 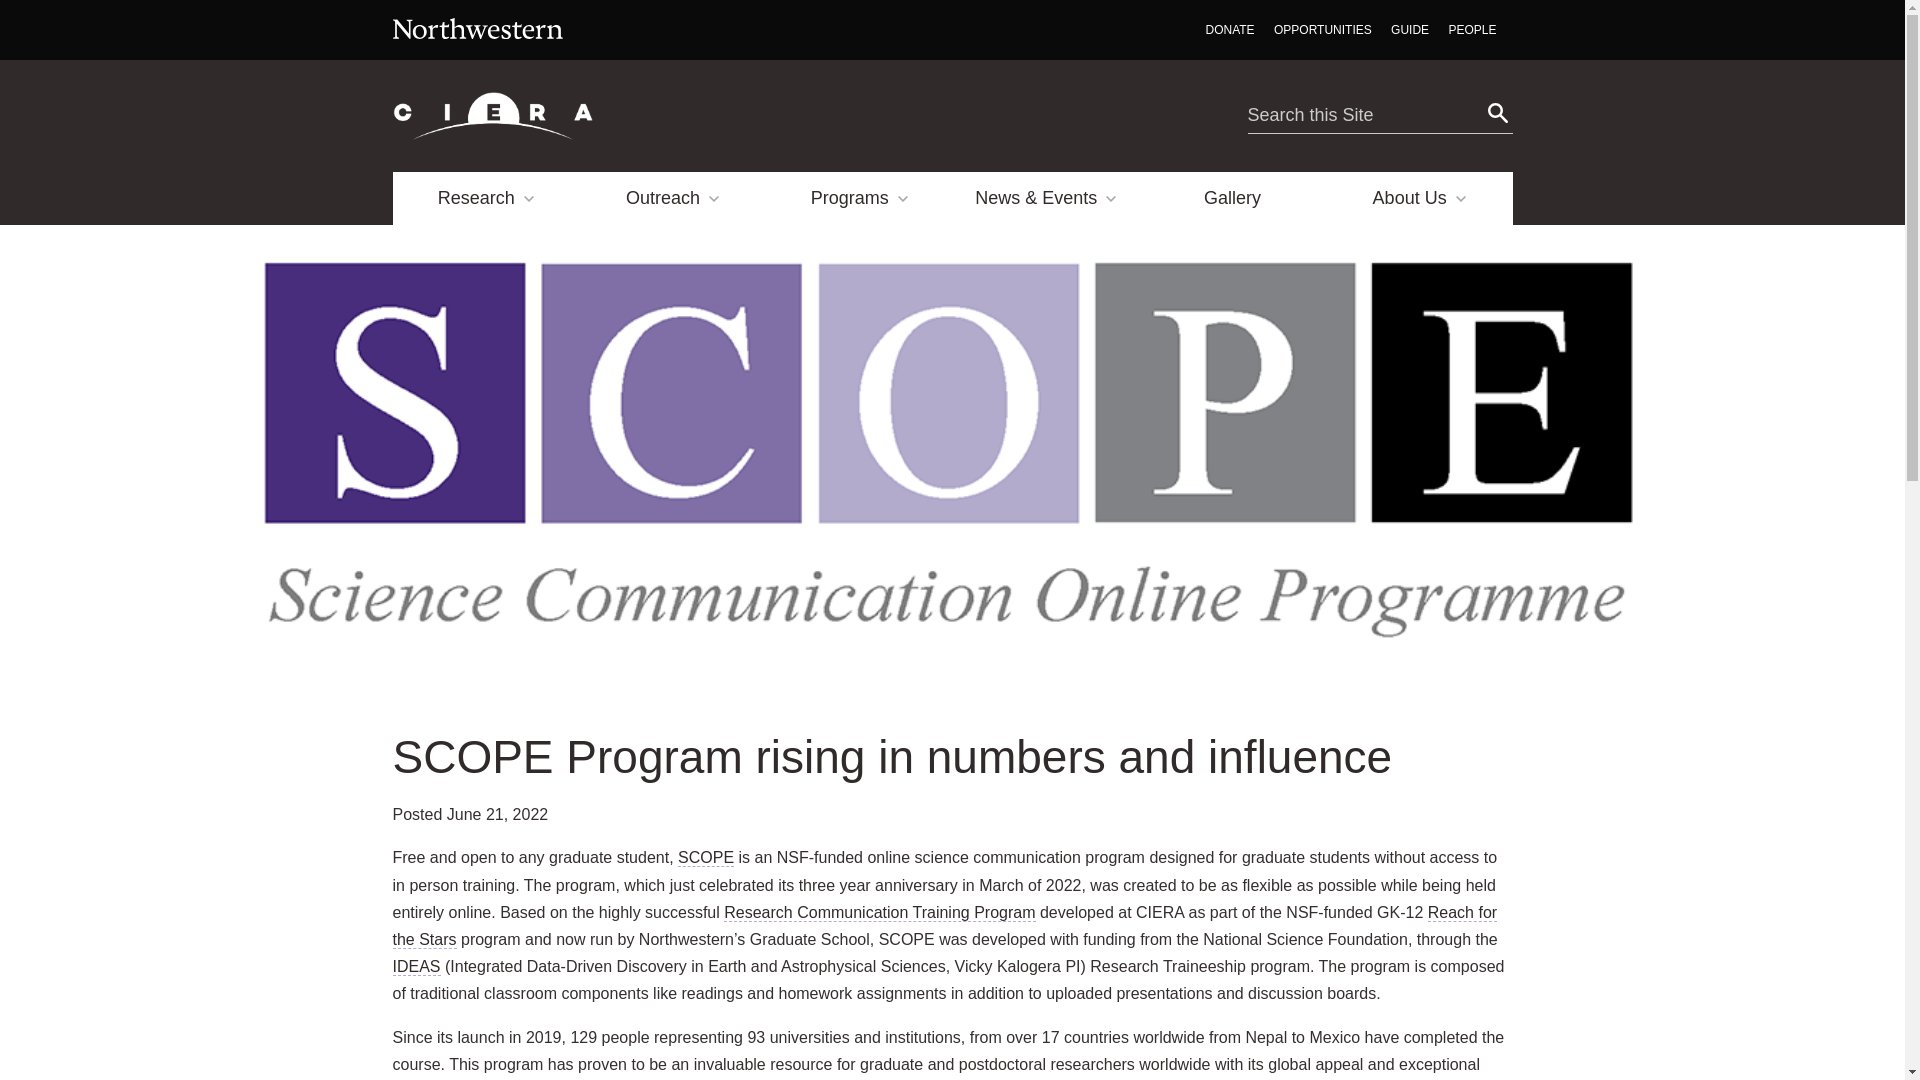 What do you see at coordinates (1230, 30) in the screenshot?
I see `DONATE` at bounding box center [1230, 30].